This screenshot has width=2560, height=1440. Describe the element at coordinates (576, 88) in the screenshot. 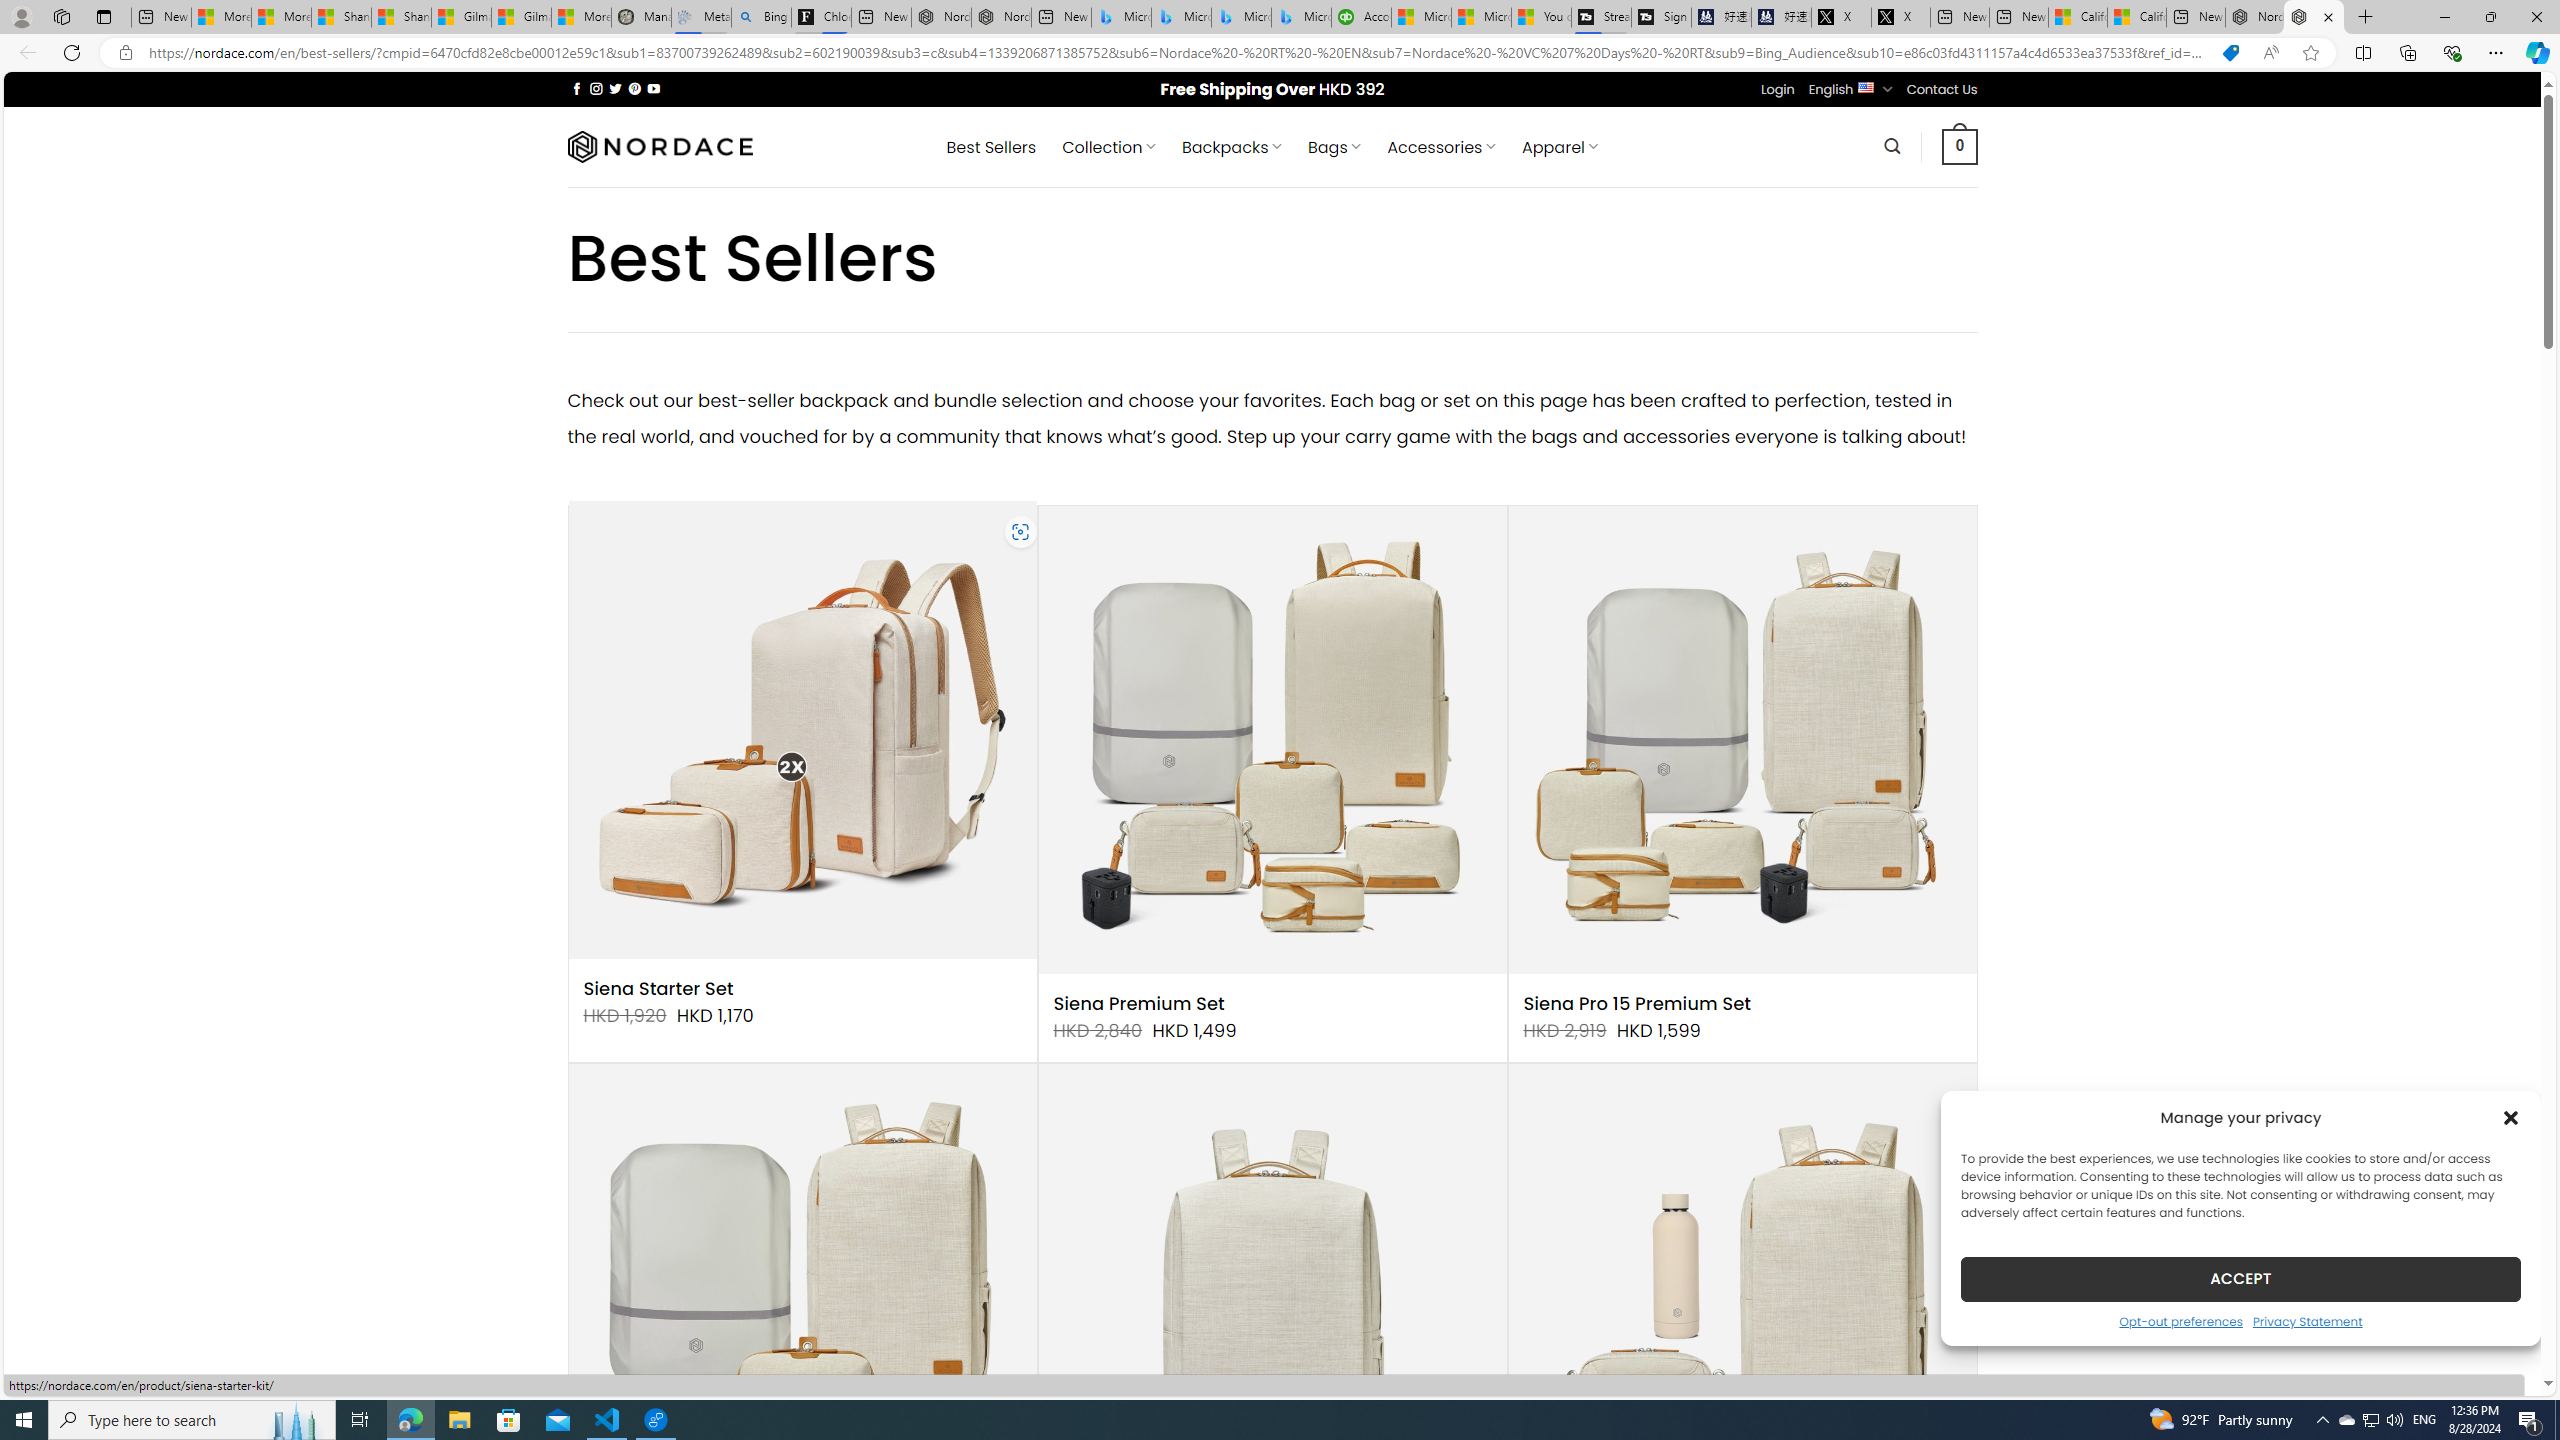

I see `Follow on Facebook` at that location.